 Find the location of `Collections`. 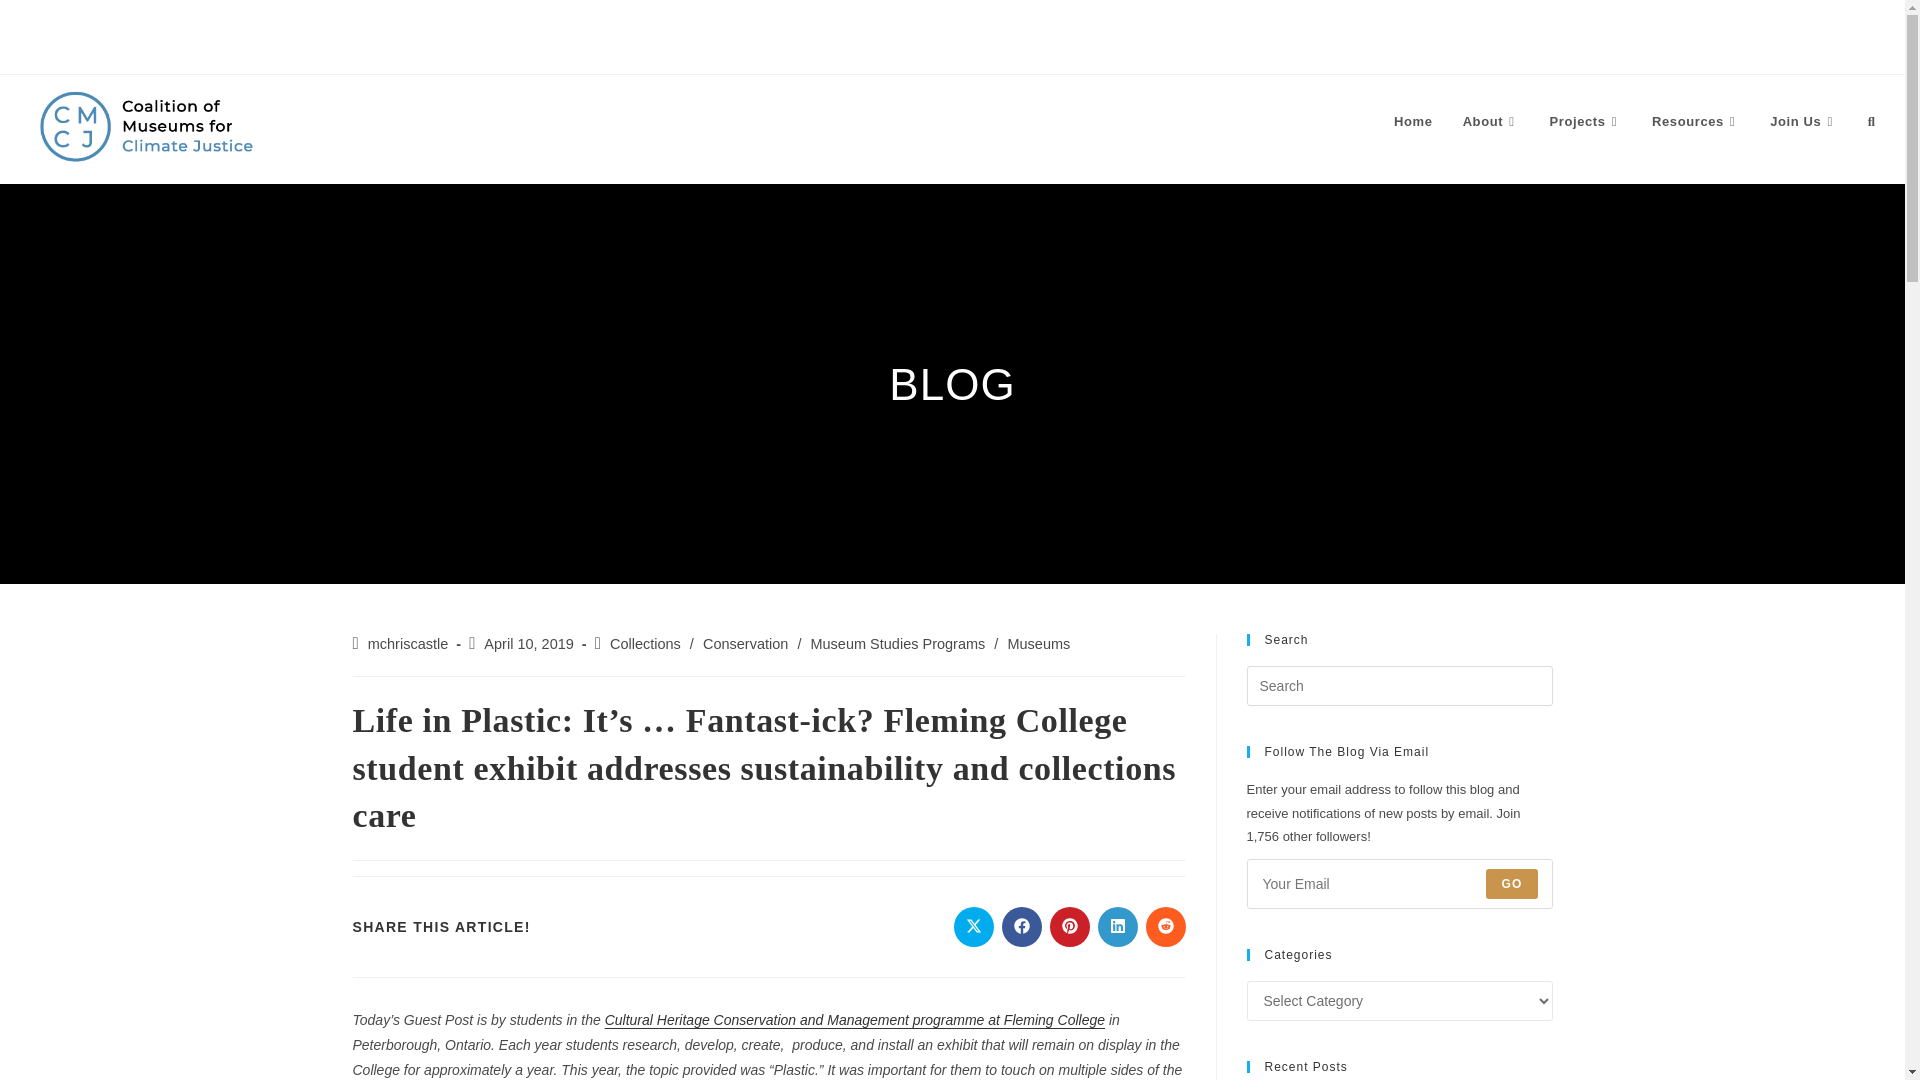

Collections is located at coordinates (646, 644).